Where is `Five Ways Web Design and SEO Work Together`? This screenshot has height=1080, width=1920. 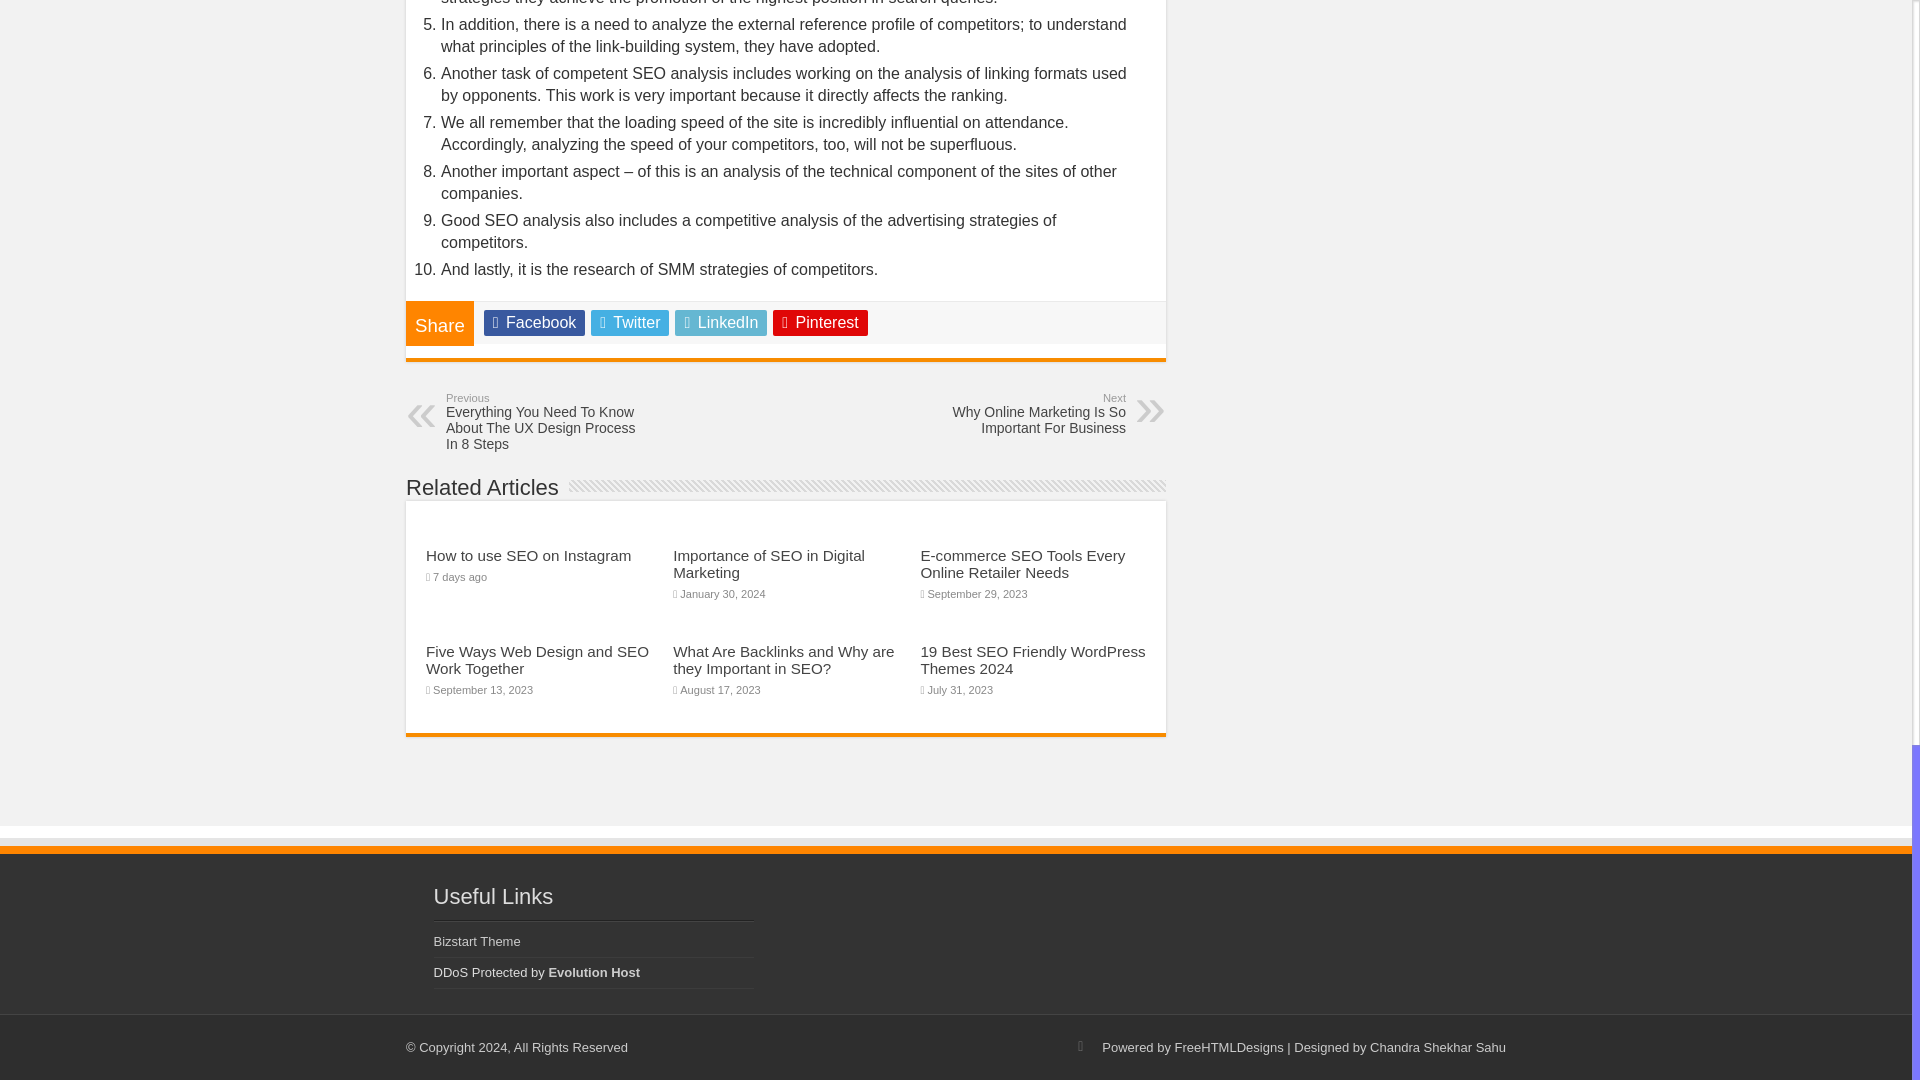 Five Ways Web Design and SEO Work Together is located at coordinates (537, 660).